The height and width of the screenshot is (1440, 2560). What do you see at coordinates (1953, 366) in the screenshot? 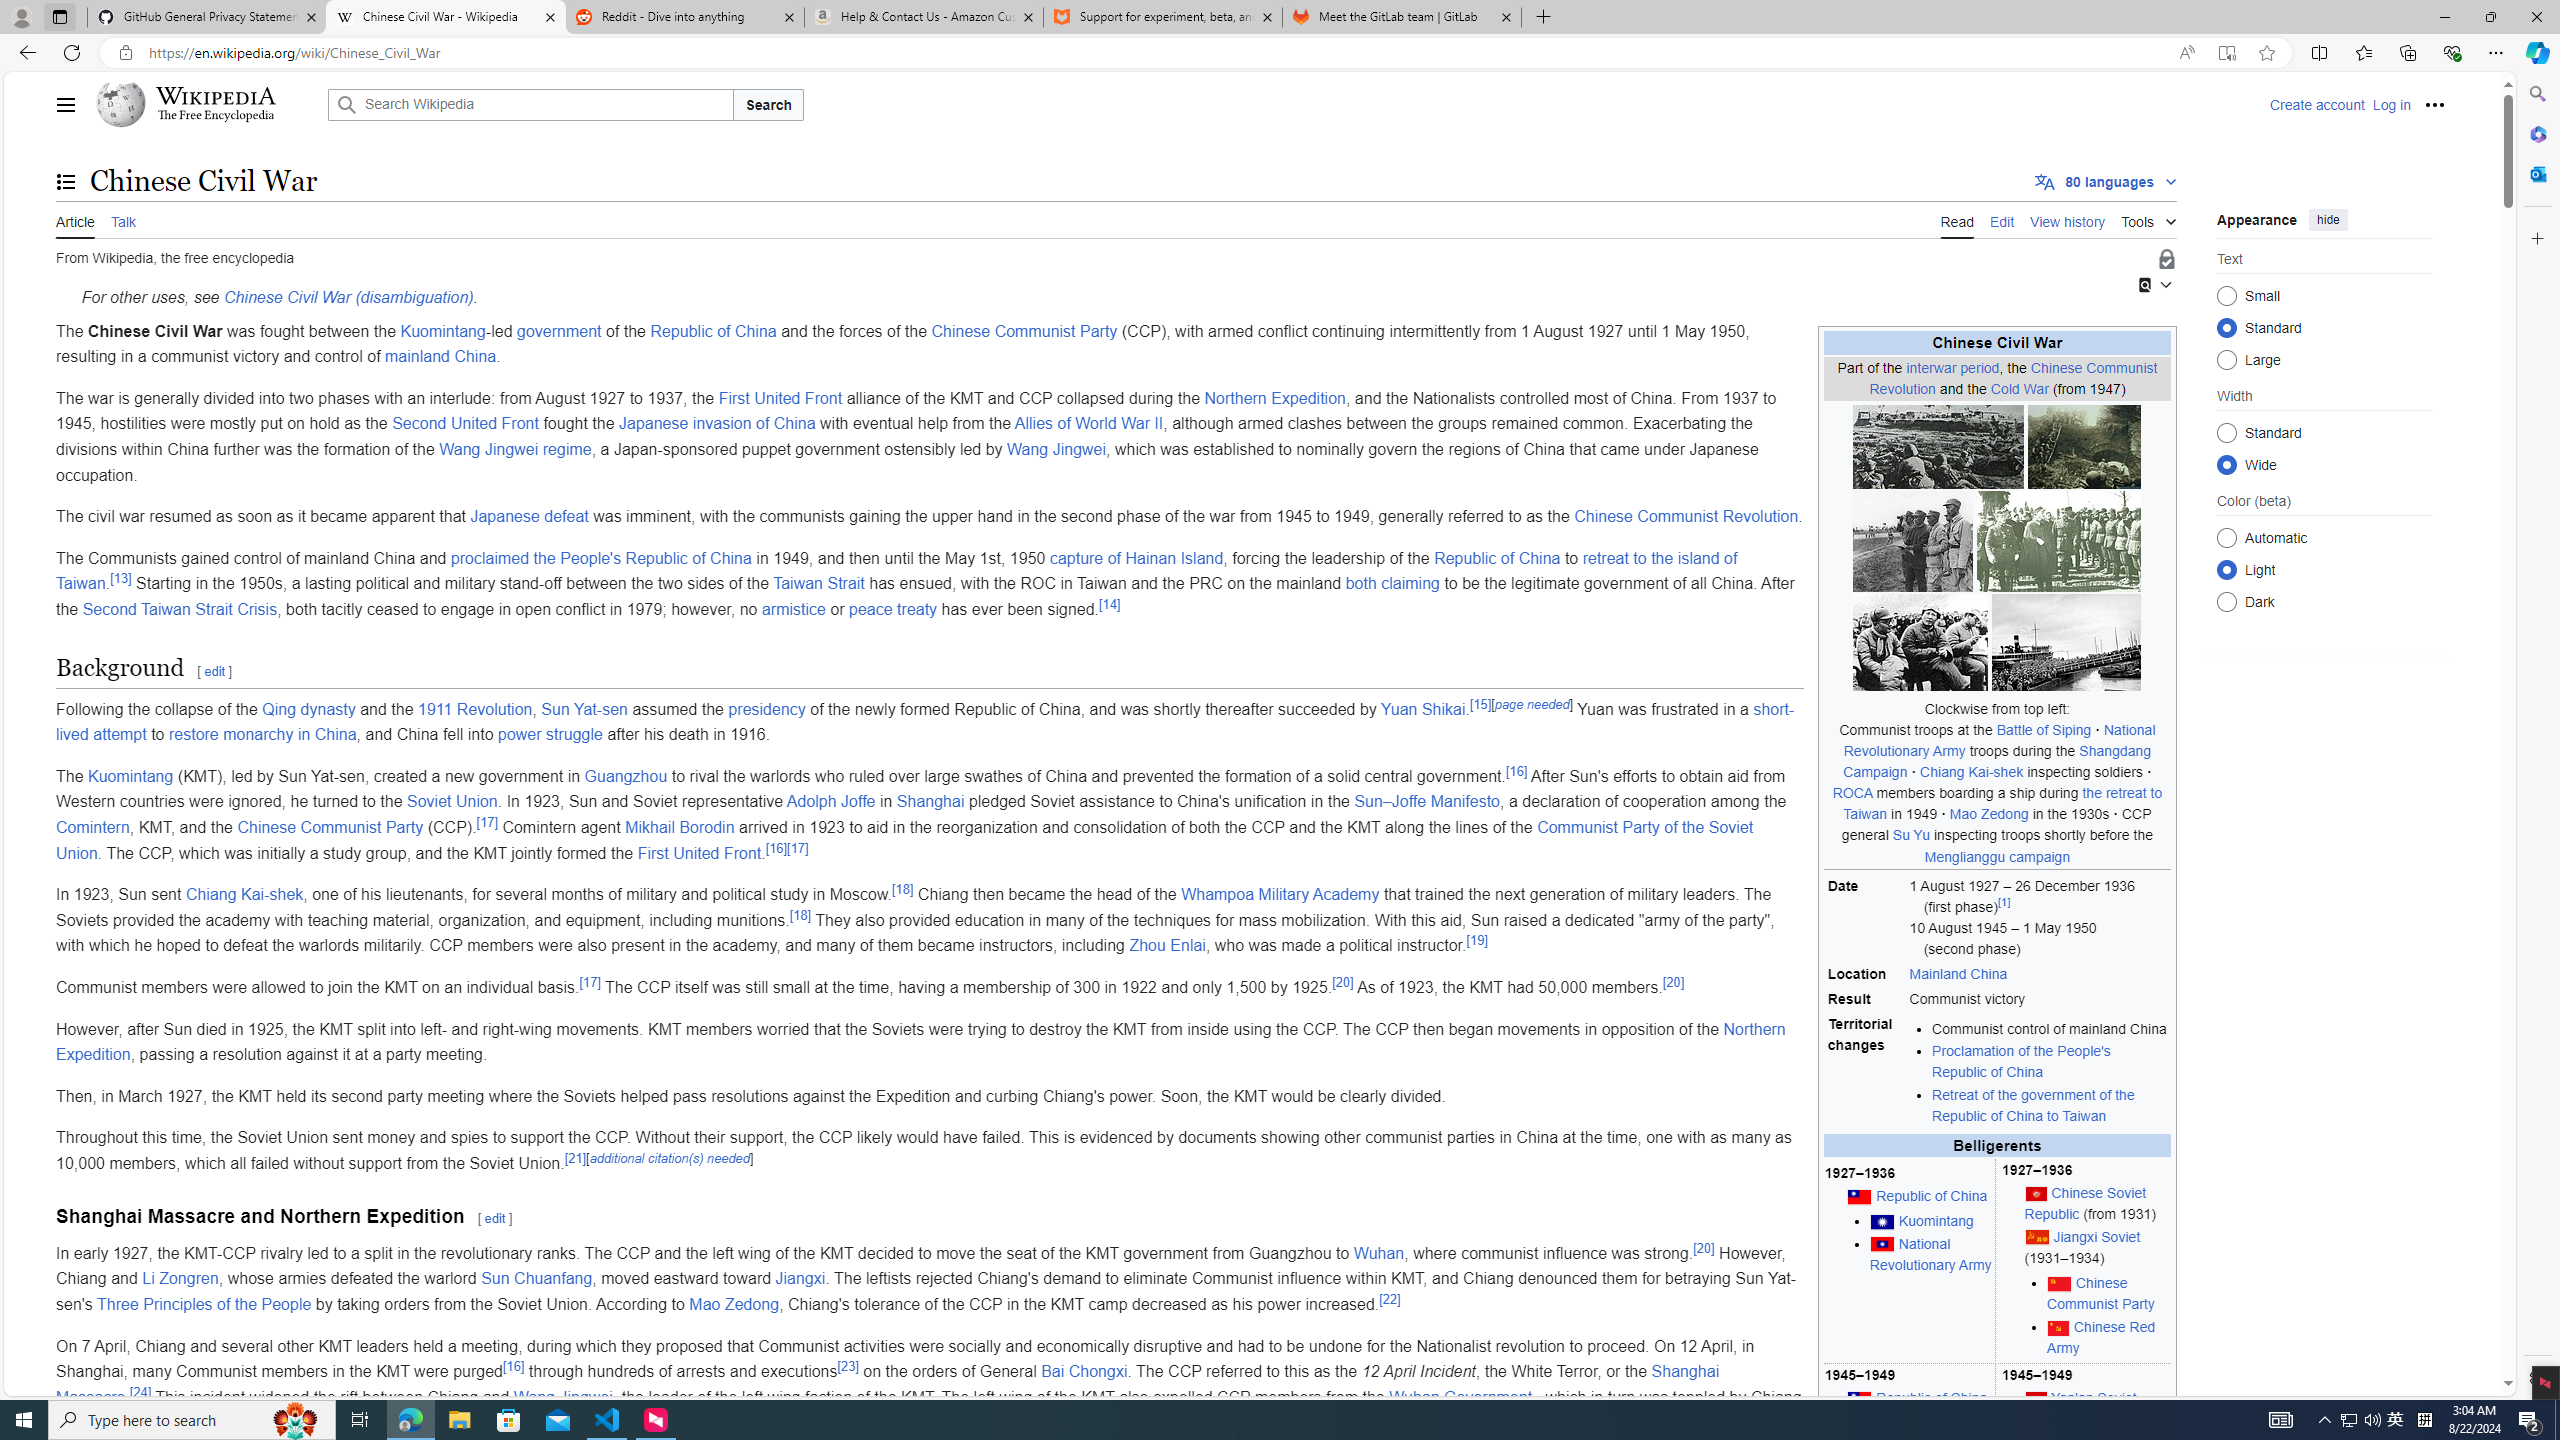
I see `interwar period` at bounding box center [1953, 366].